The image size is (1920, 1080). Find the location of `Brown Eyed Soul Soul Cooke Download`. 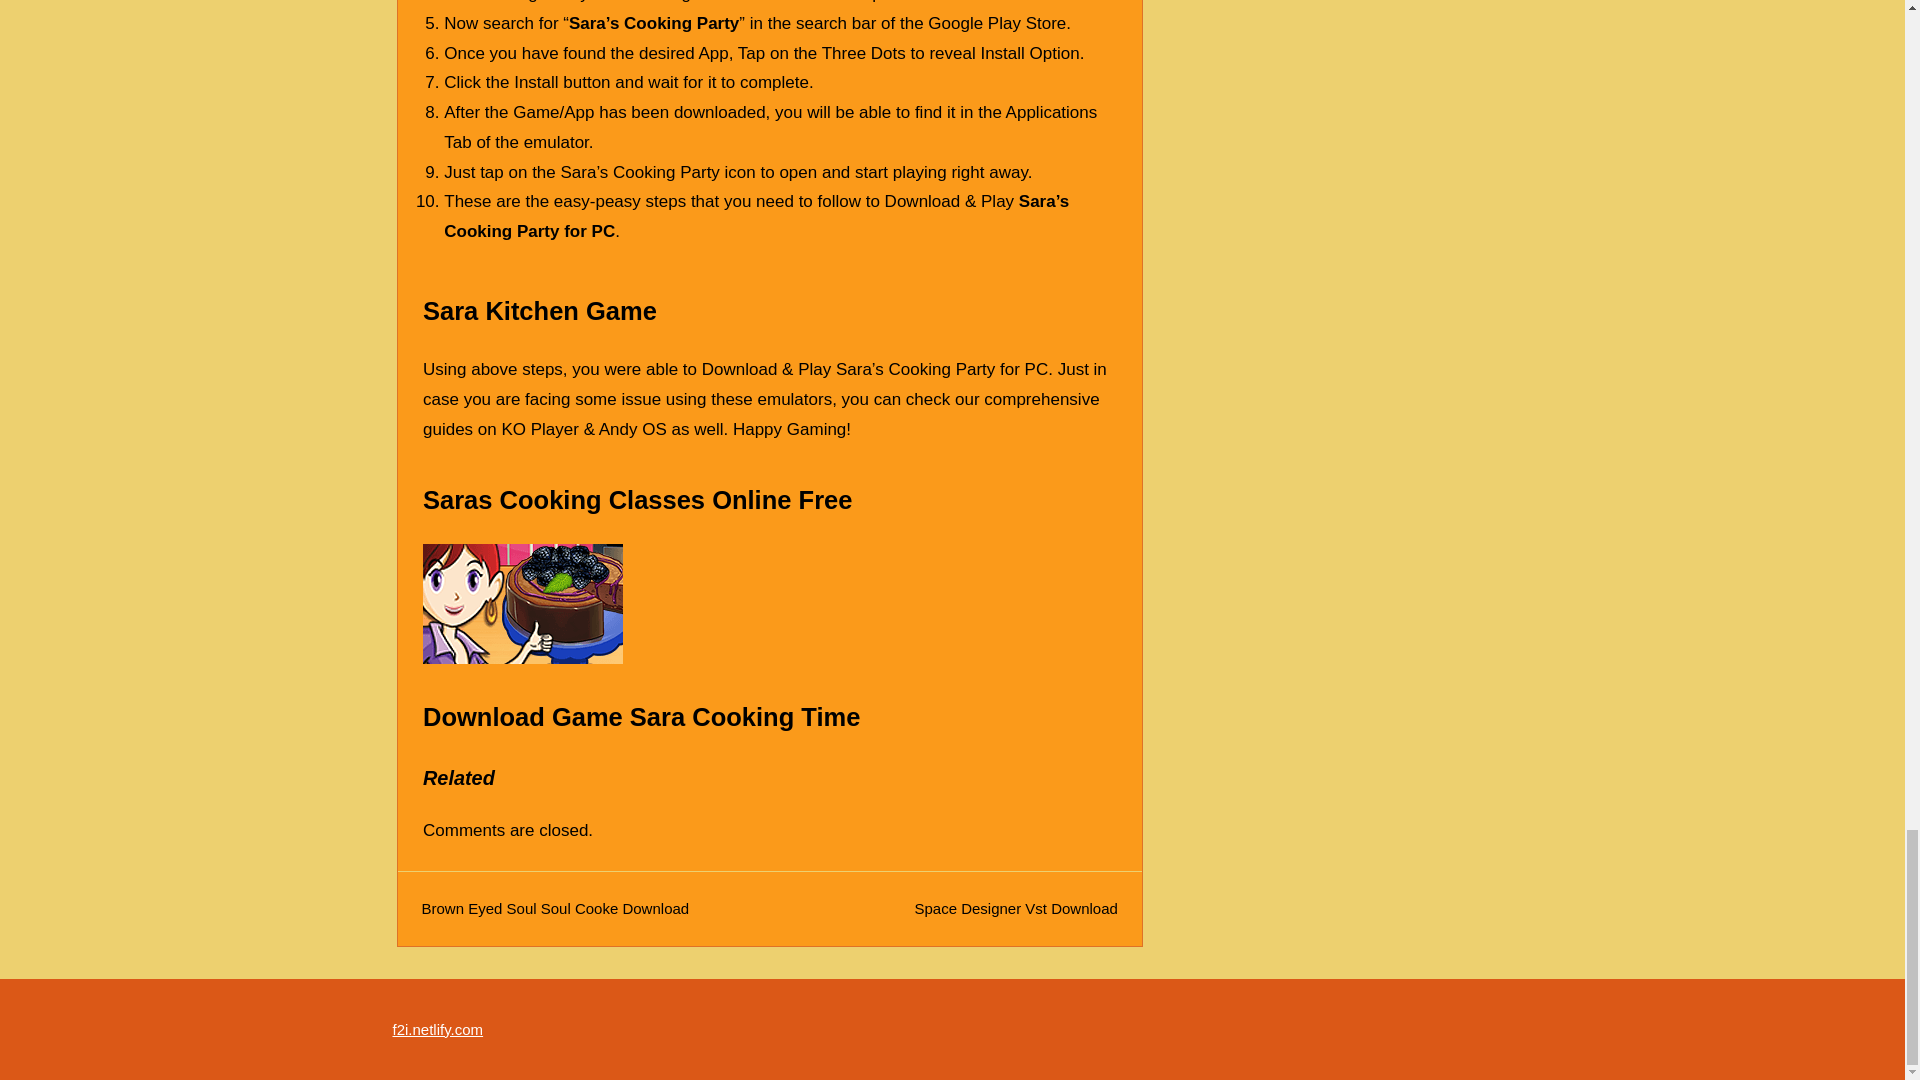

Brown Eyed Soul Soul Cooke Download is located at coordinates (556, 908).